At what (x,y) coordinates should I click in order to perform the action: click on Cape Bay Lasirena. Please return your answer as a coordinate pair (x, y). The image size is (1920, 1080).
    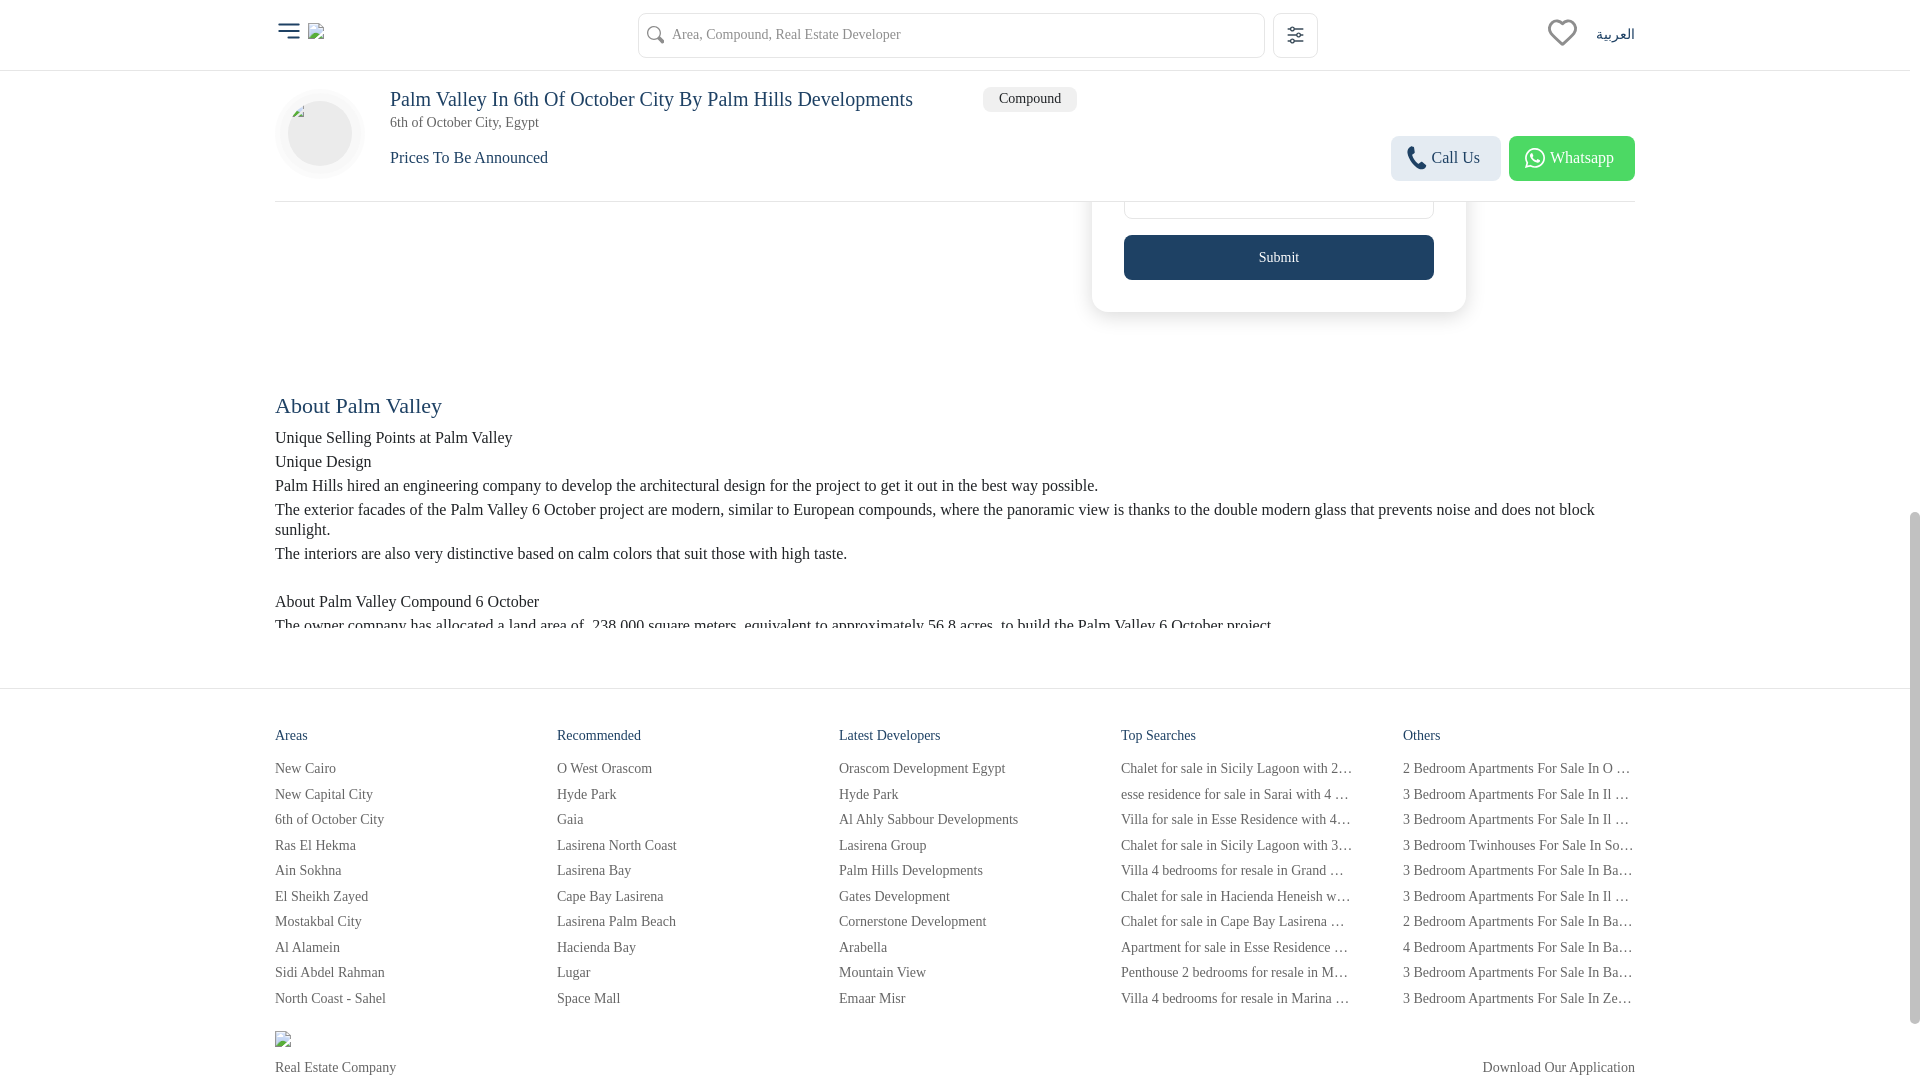
    Looking at the image, I should click on (672, 896).